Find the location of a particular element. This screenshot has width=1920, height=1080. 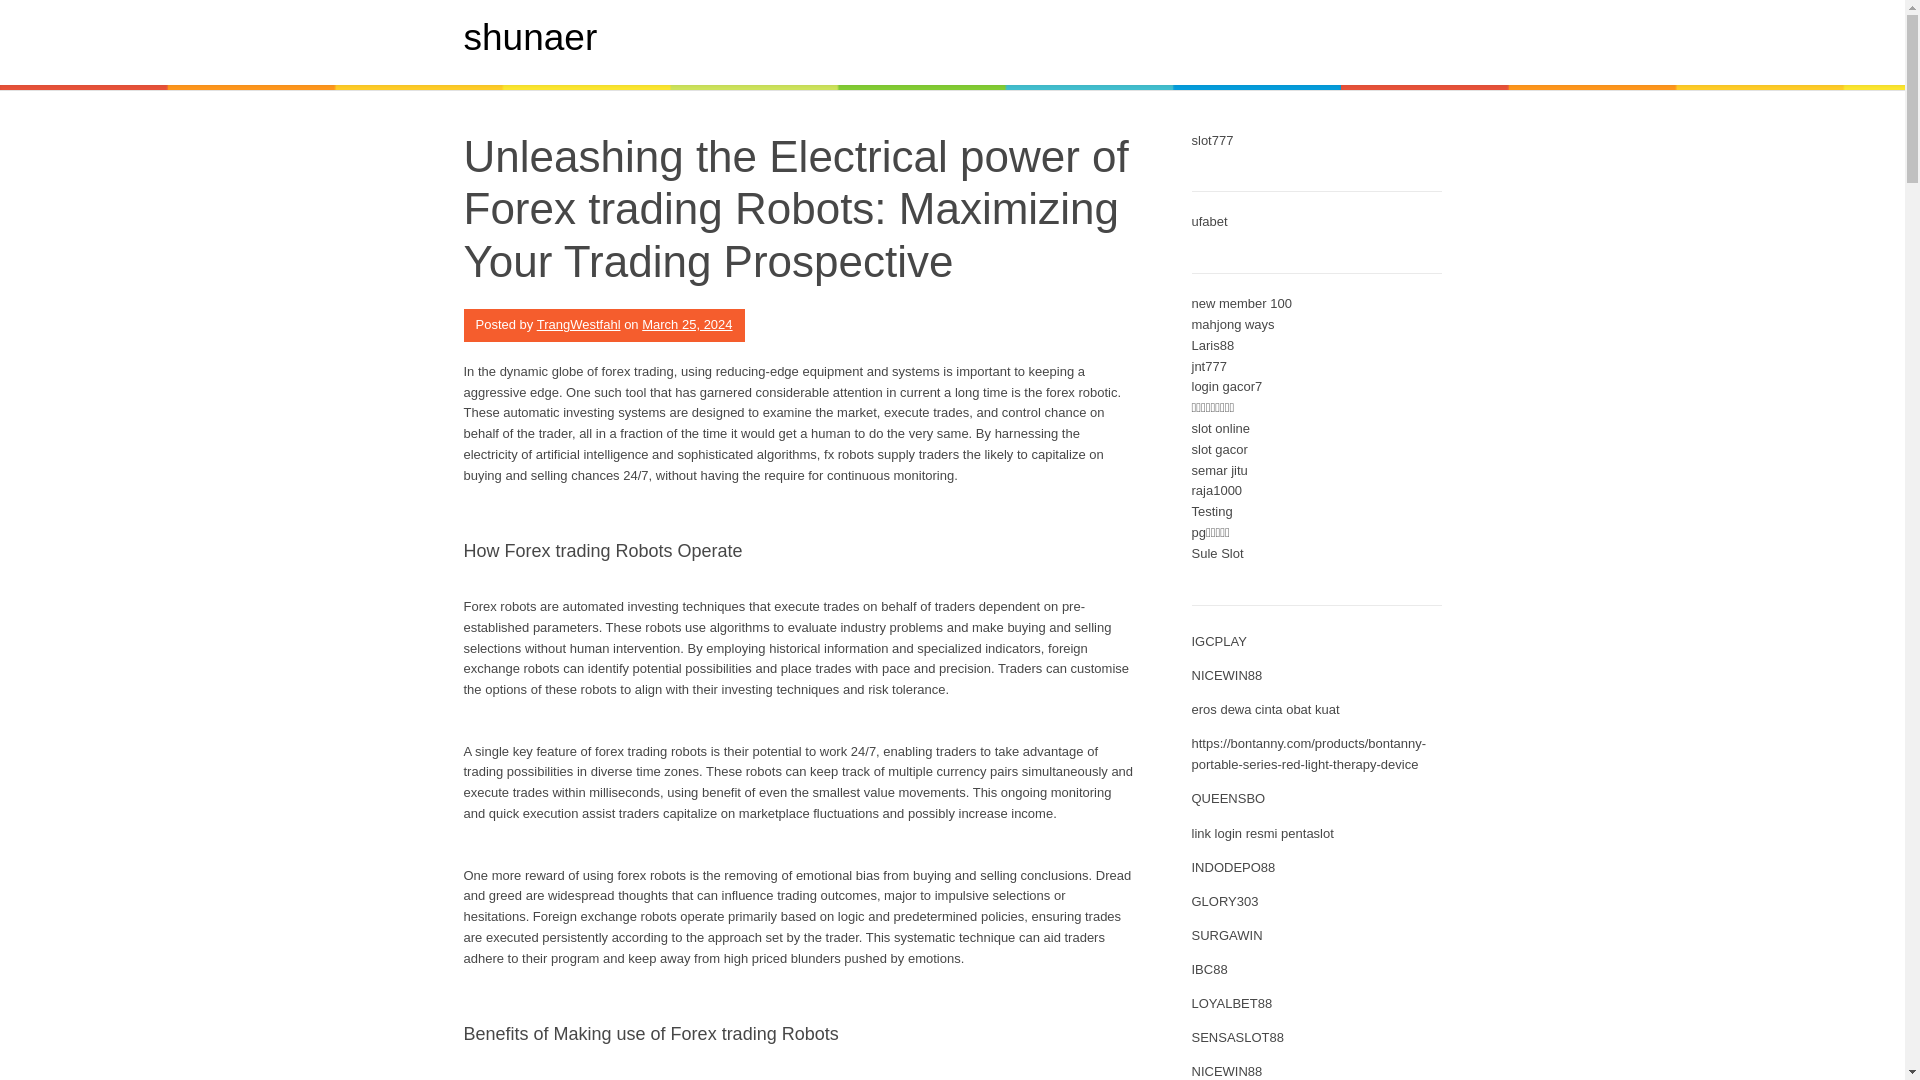

slot online is located at coordinates (1222, 428).